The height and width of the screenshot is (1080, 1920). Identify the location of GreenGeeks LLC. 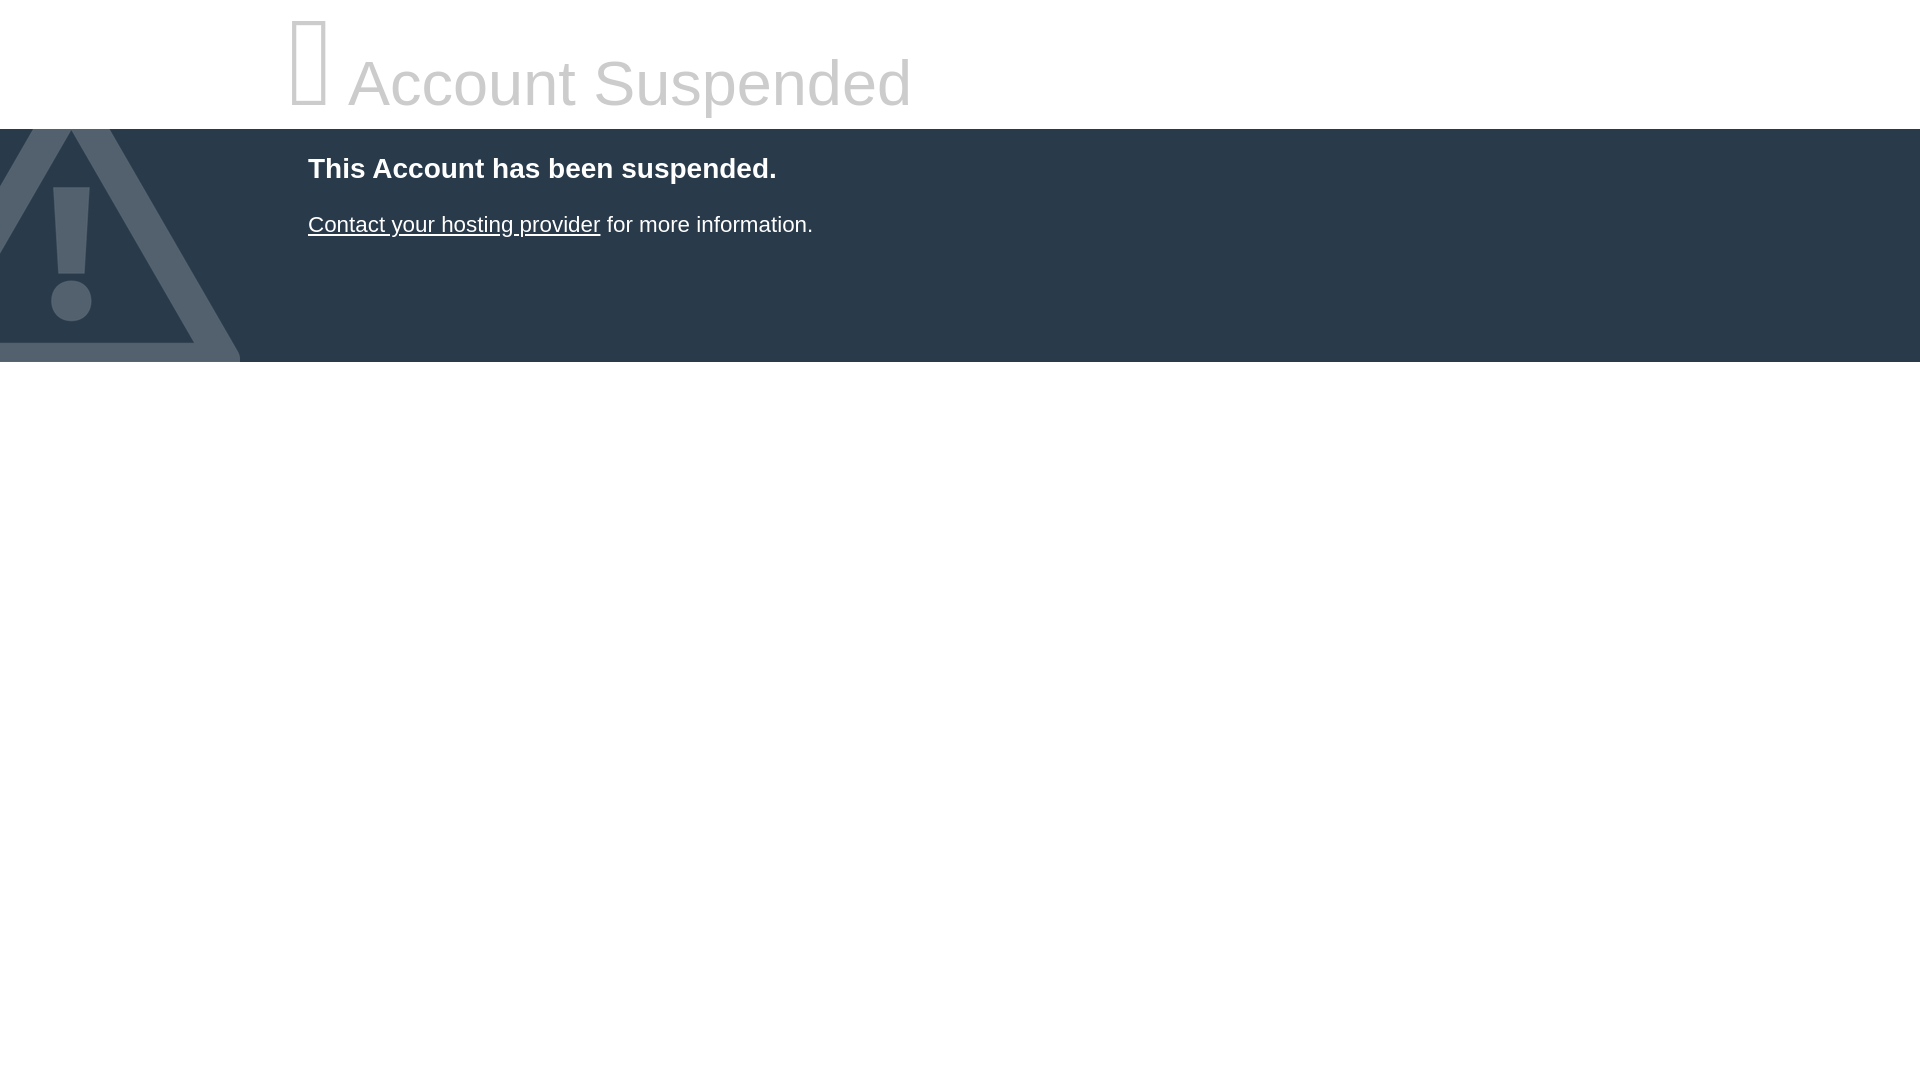
(453, 224).